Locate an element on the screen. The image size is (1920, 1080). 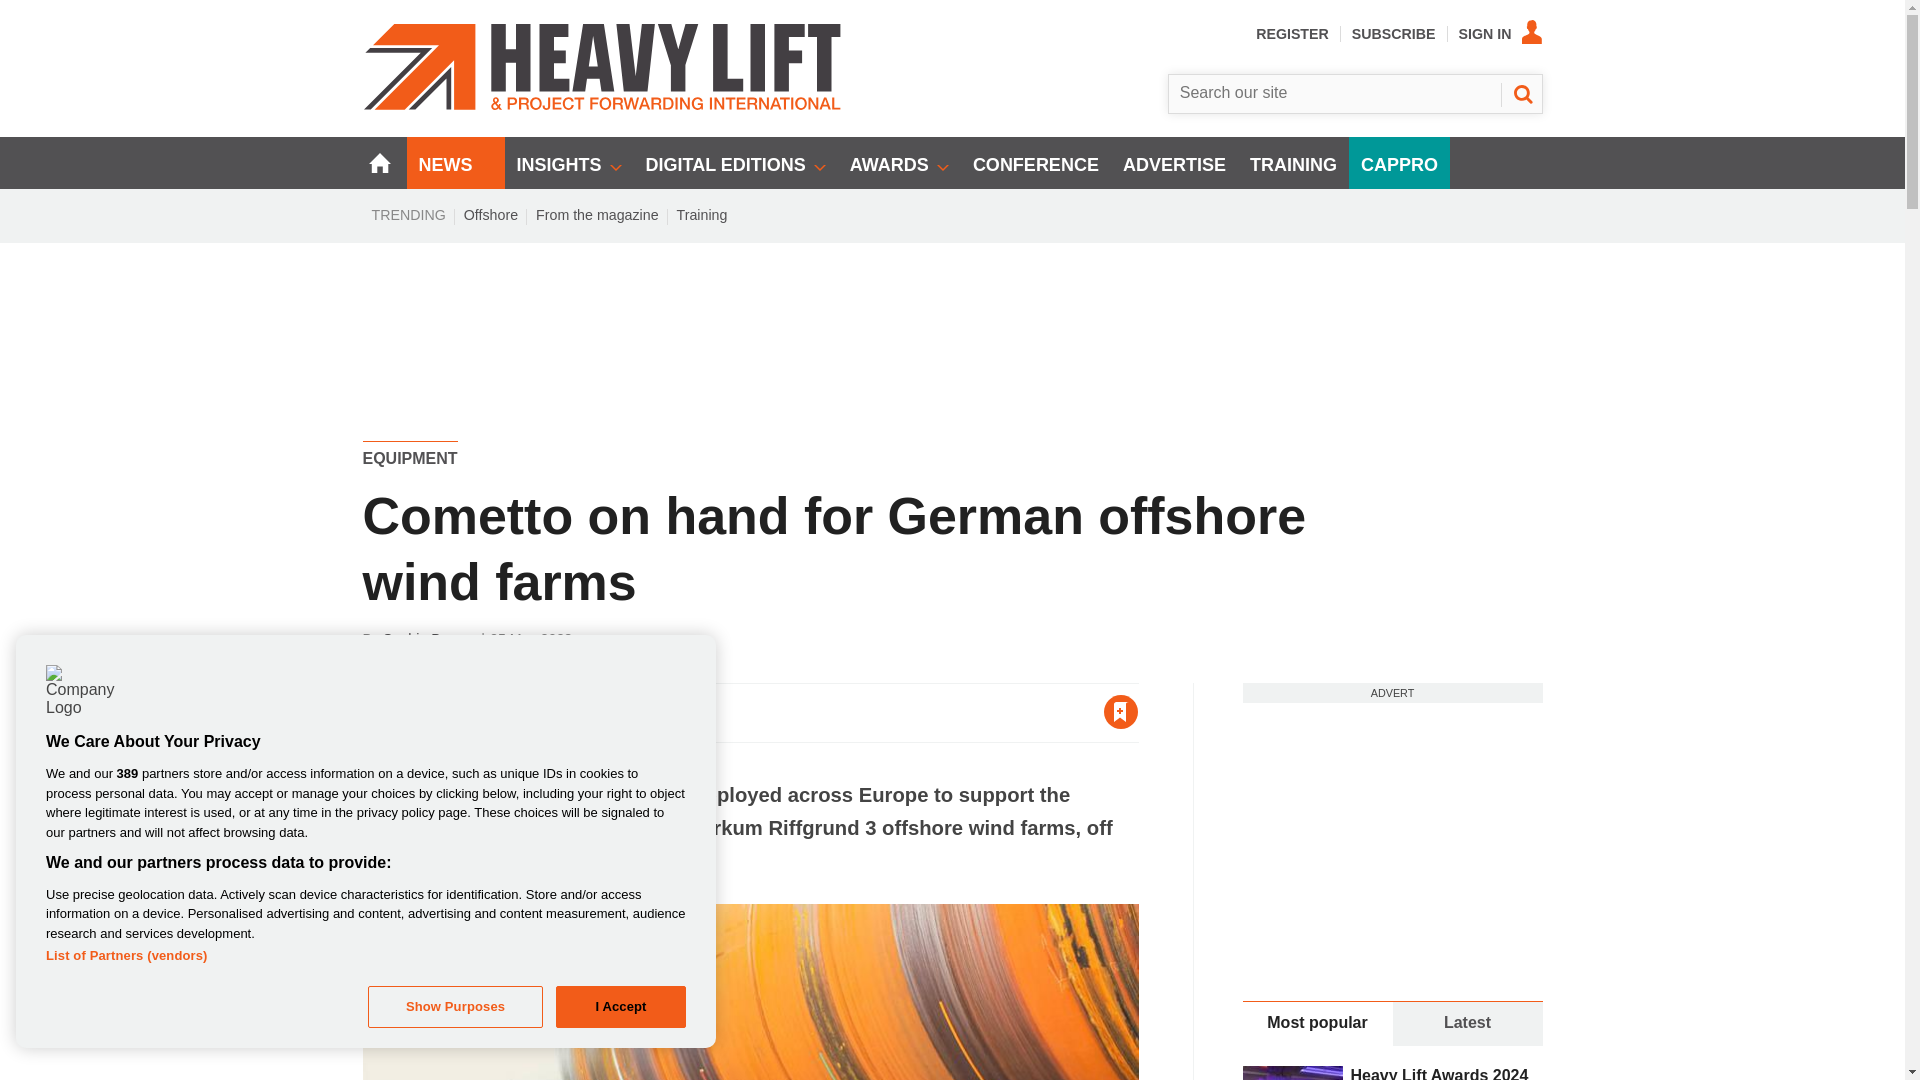
Offshore is located at coordinates (490, 214).